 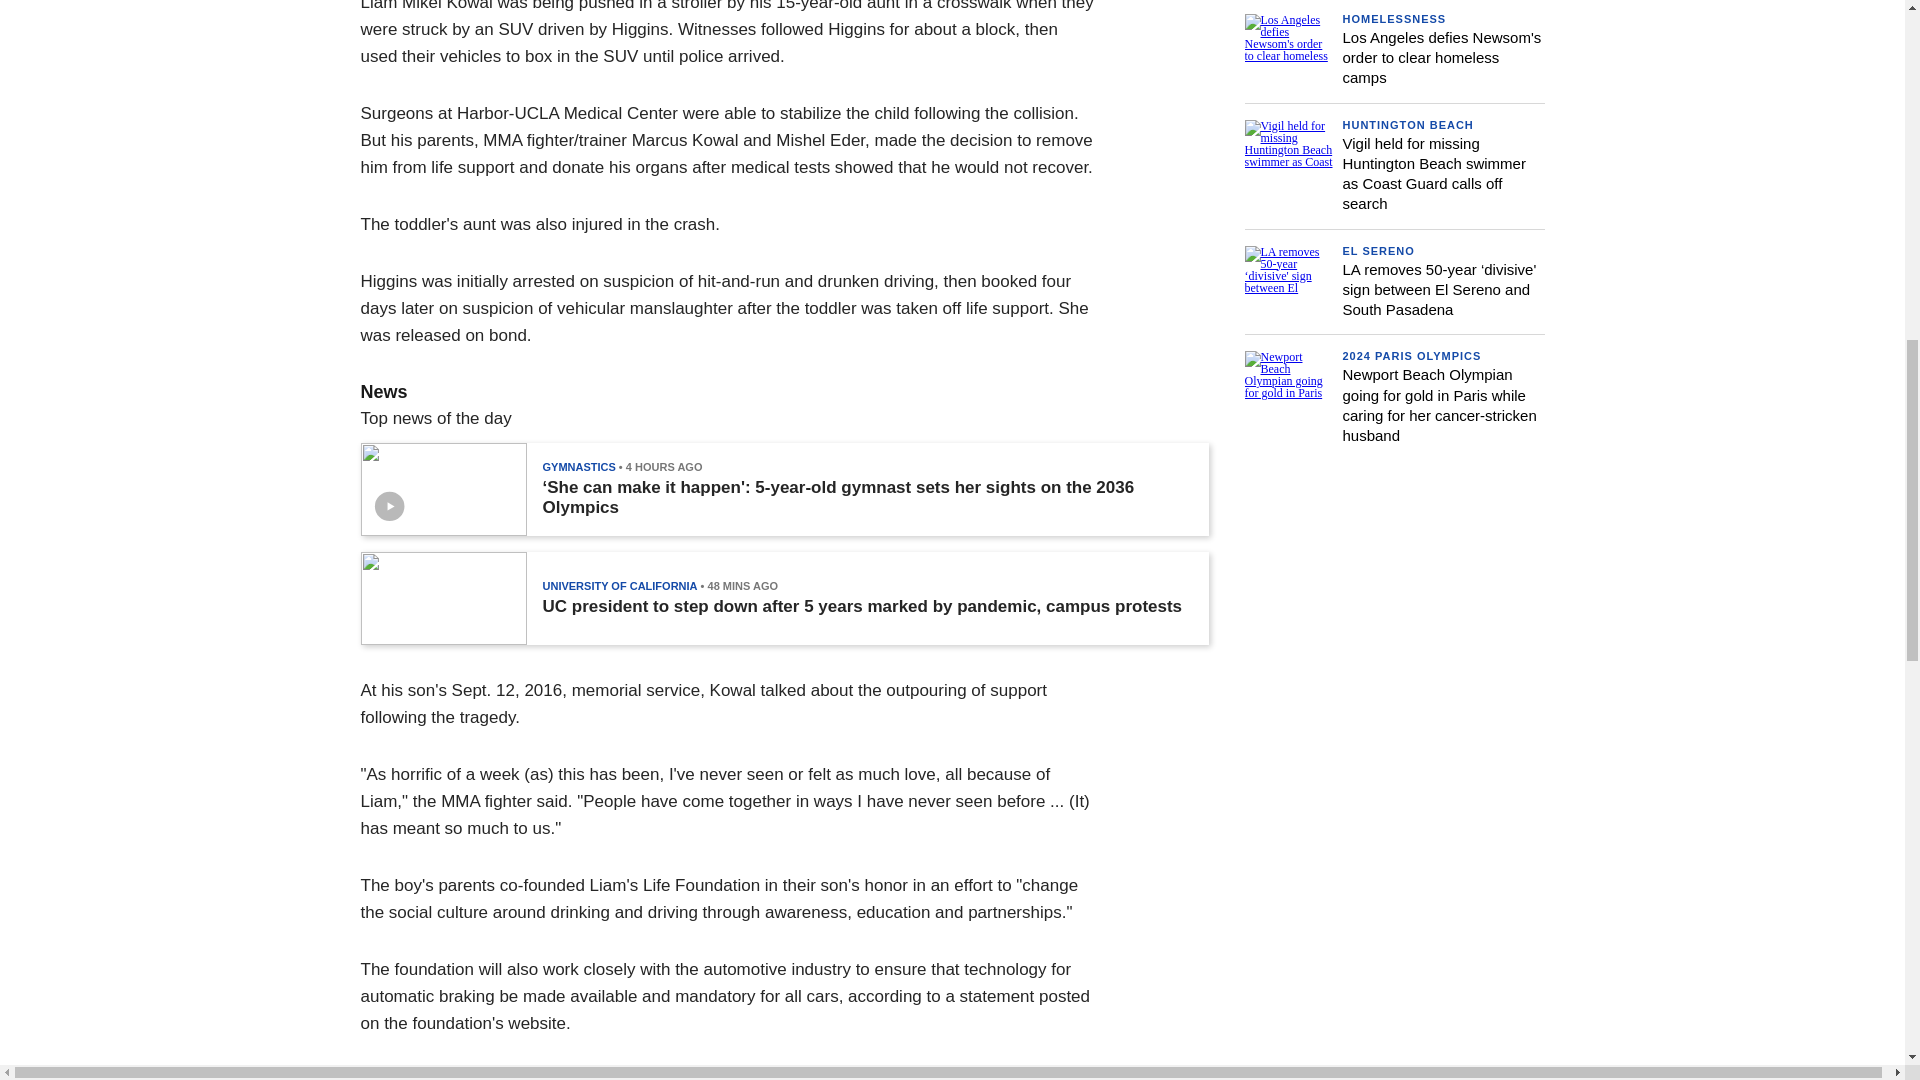 I want to click on GYMNASTICS, so click(x=578, y=467).